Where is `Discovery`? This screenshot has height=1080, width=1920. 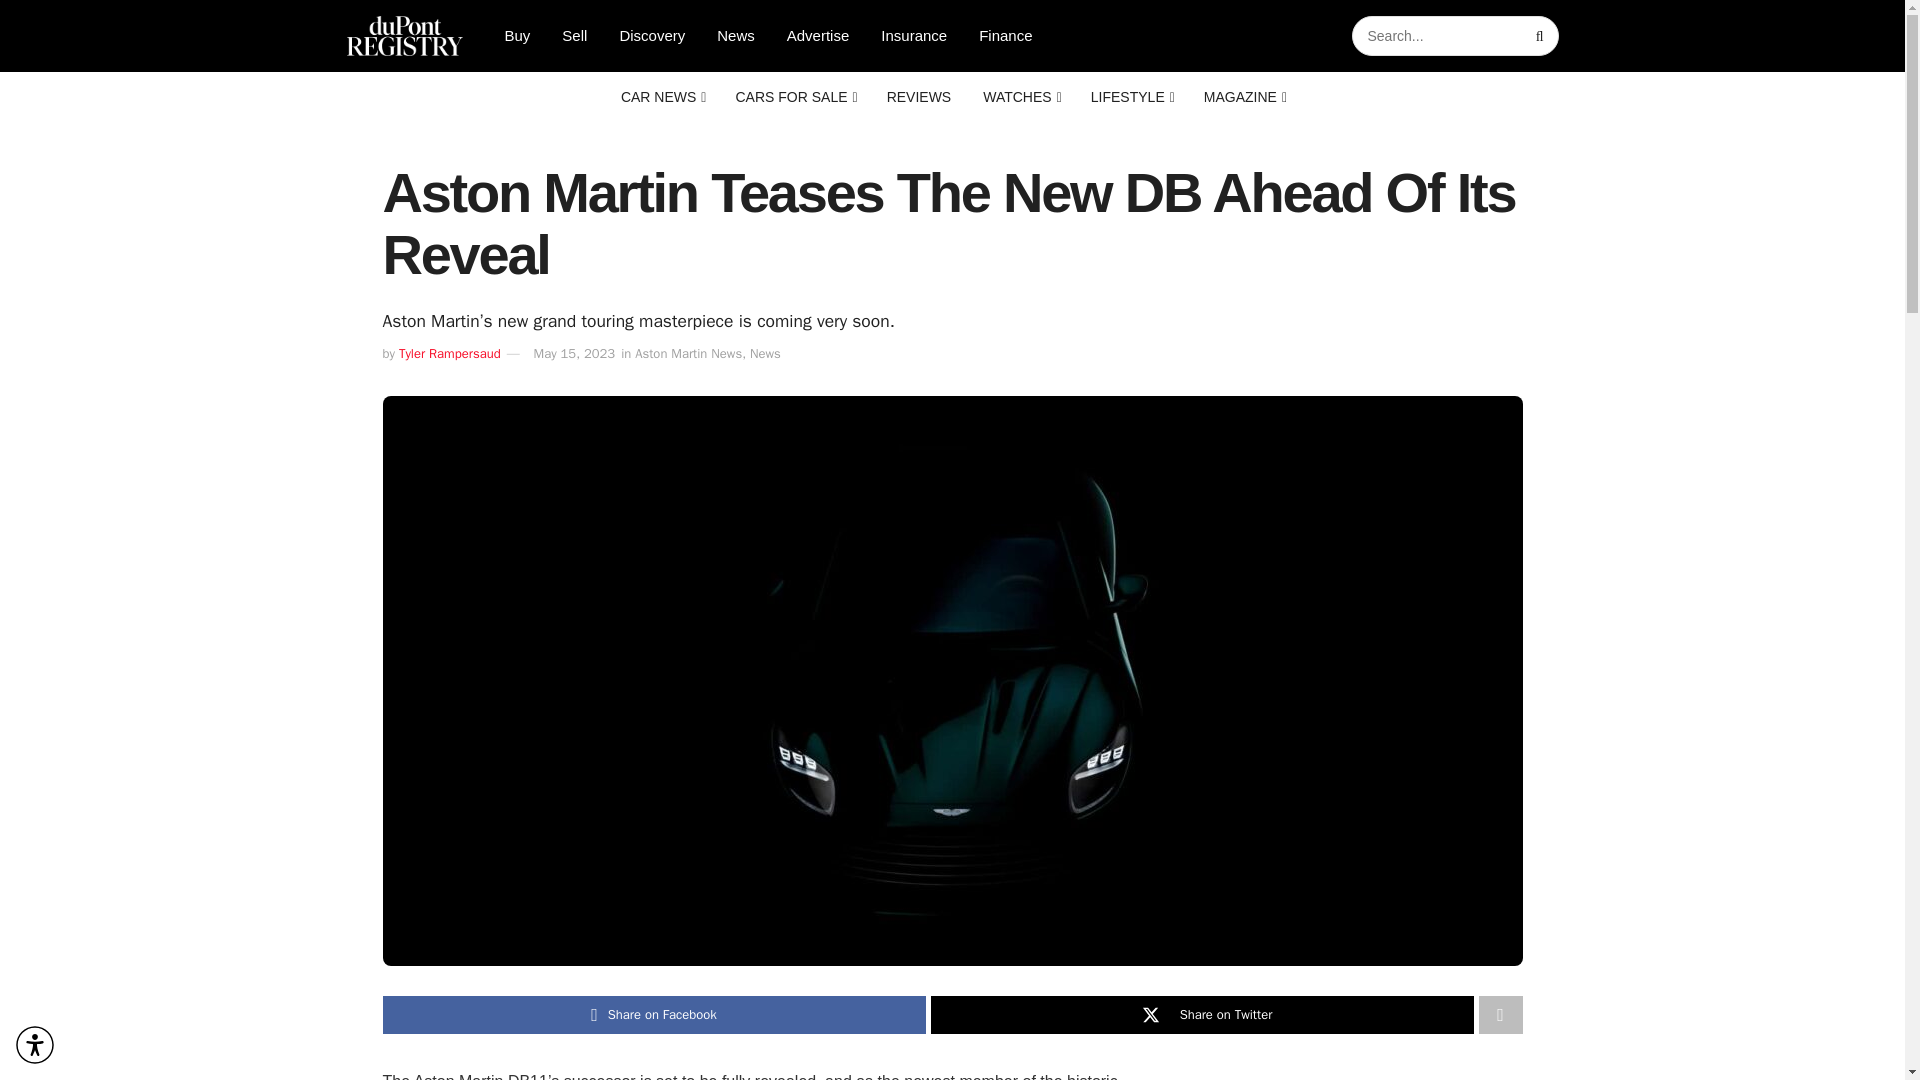 Discovery is located at coordinates (651, 36).